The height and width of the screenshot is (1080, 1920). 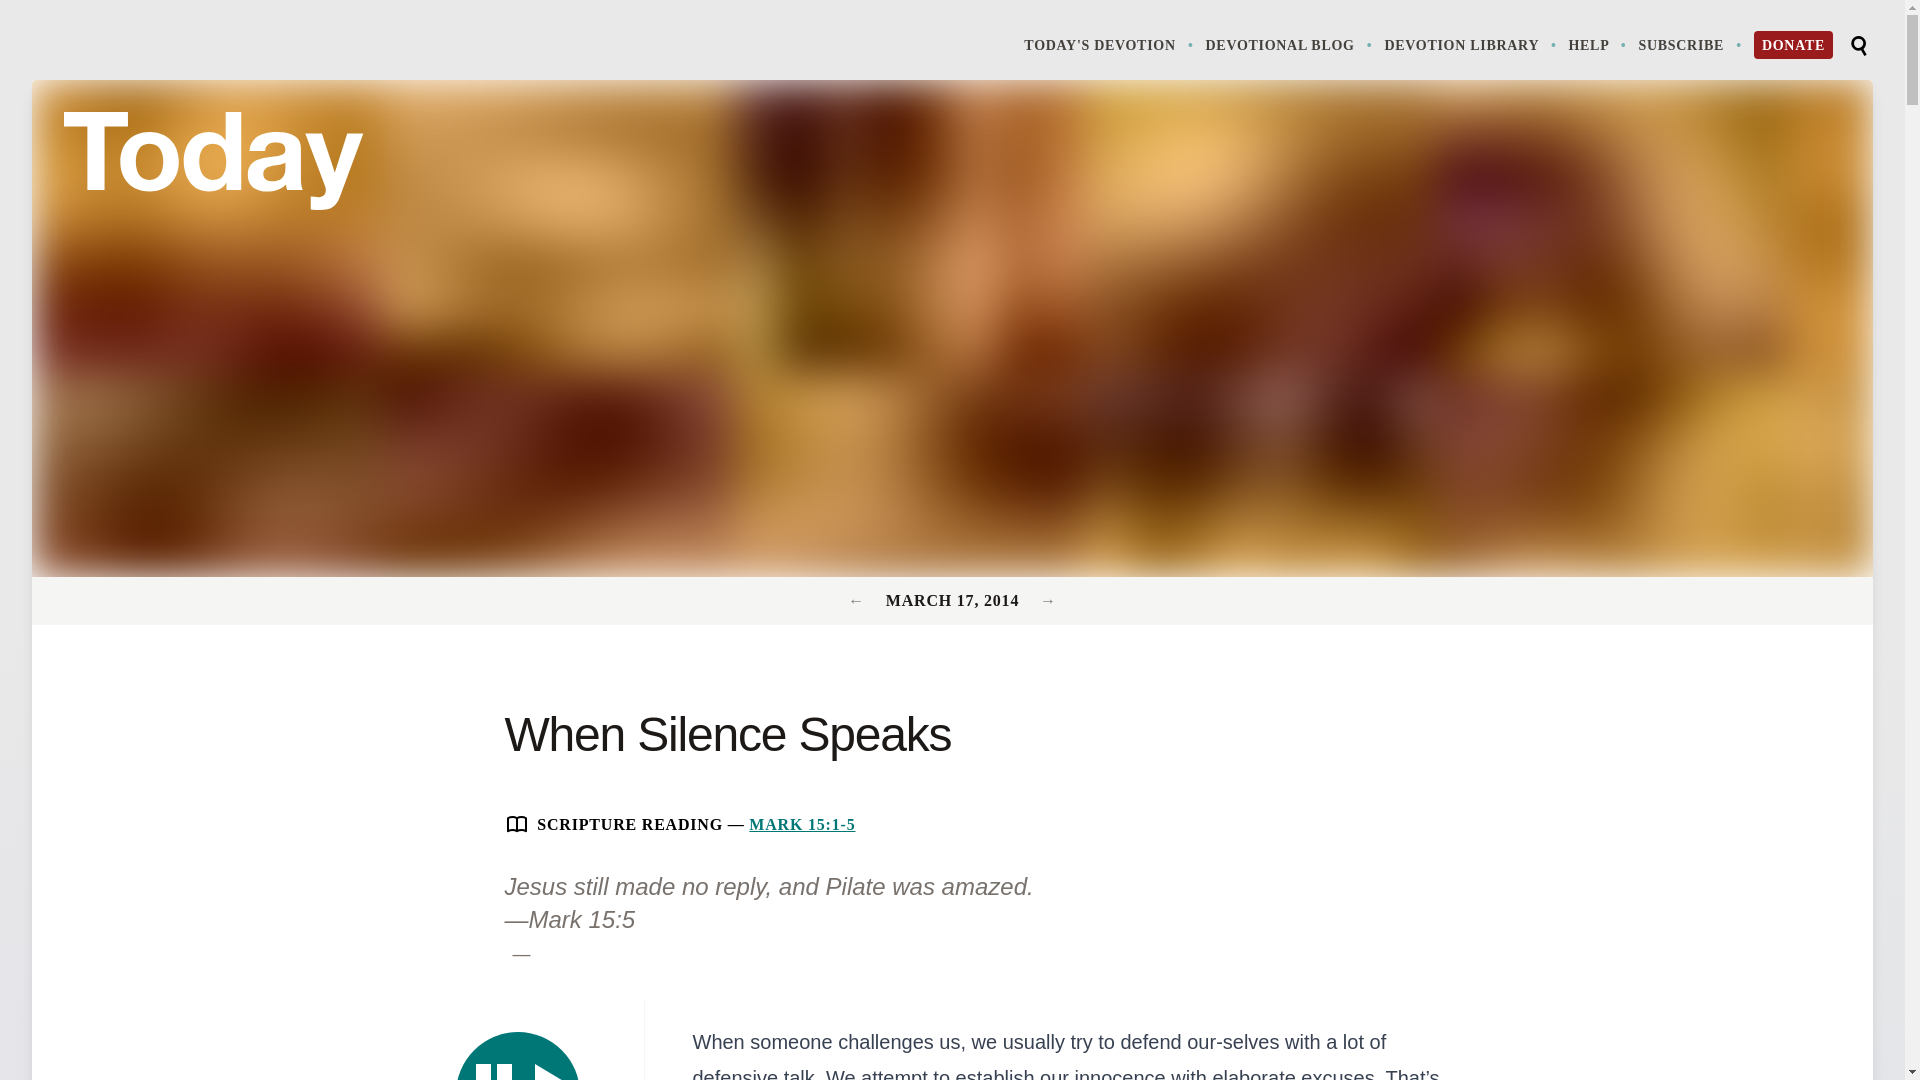 What do you see at coordinates (1048, 600) in the screenshot?
I see `DONATE` at bounding box center [1048, 600].